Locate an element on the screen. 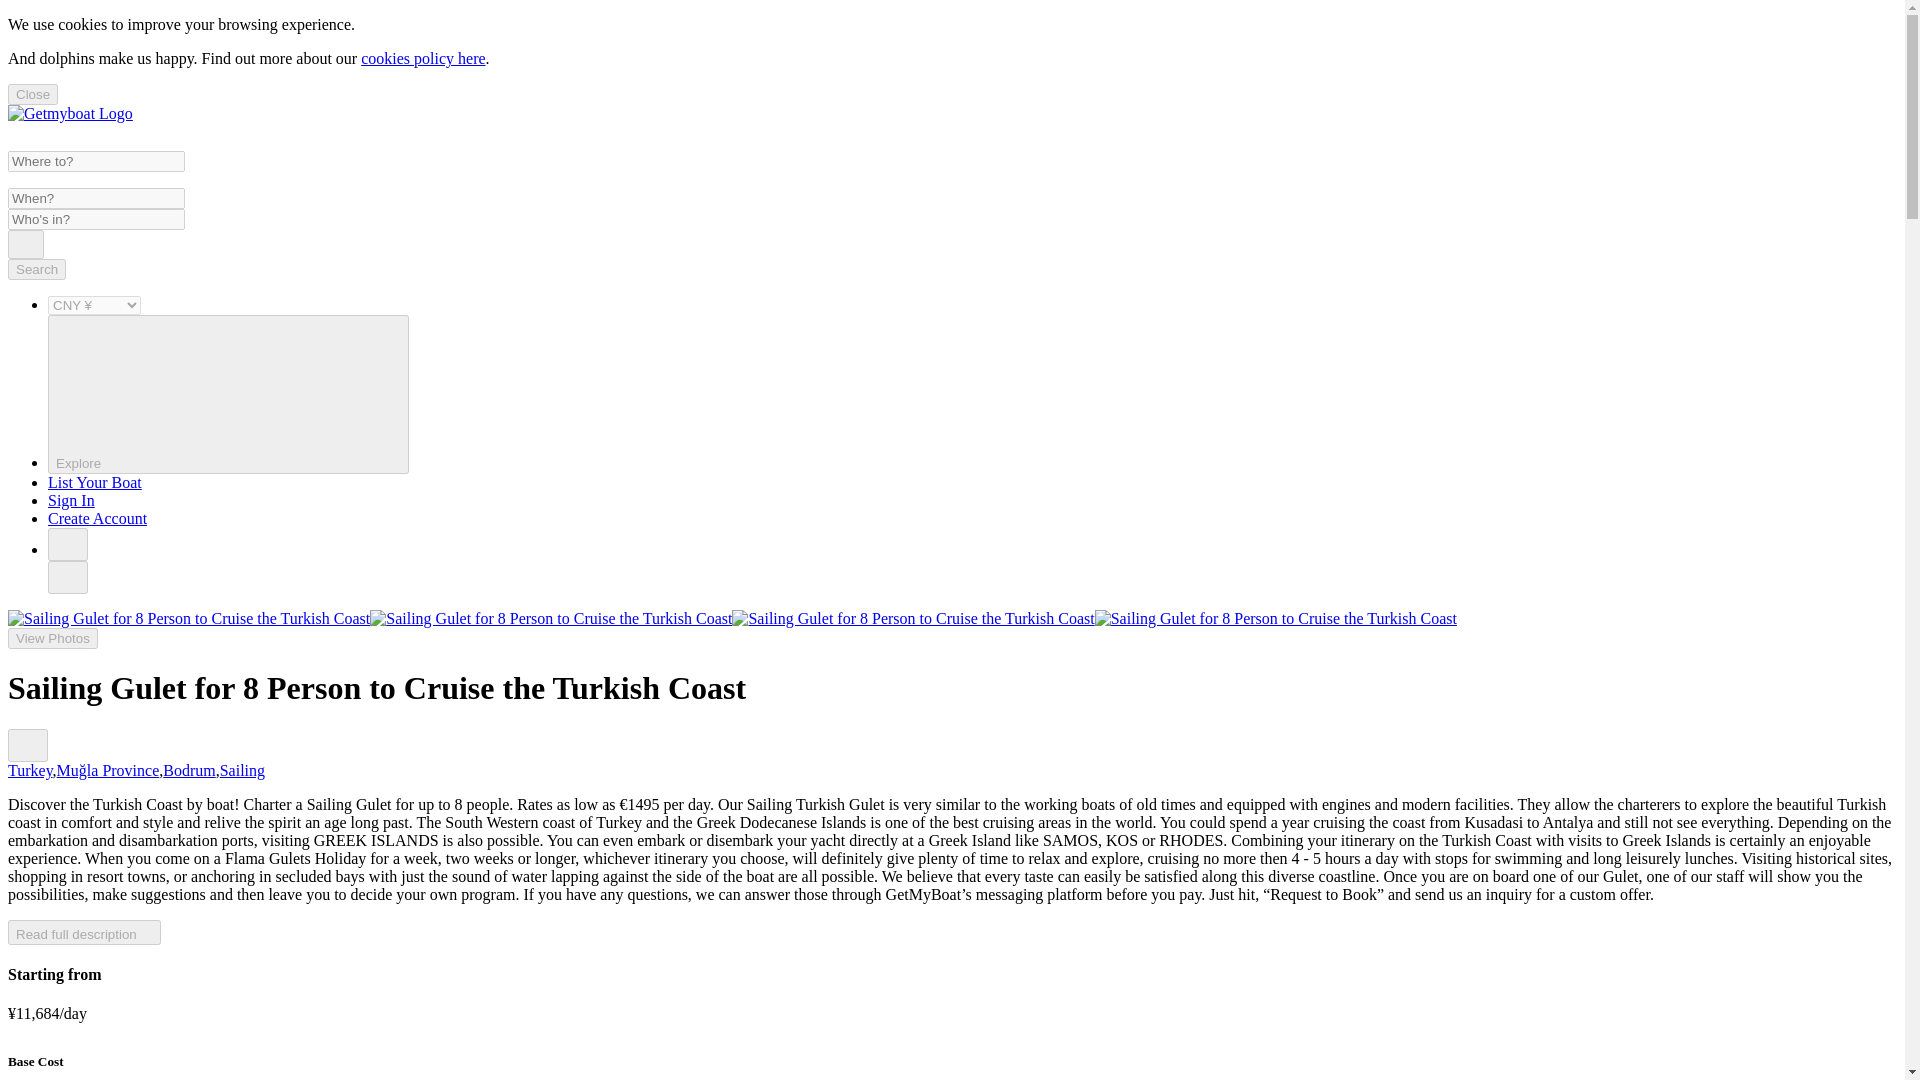 The image size is (1920, 1080). Sign In is located at coordinates (71, 500).